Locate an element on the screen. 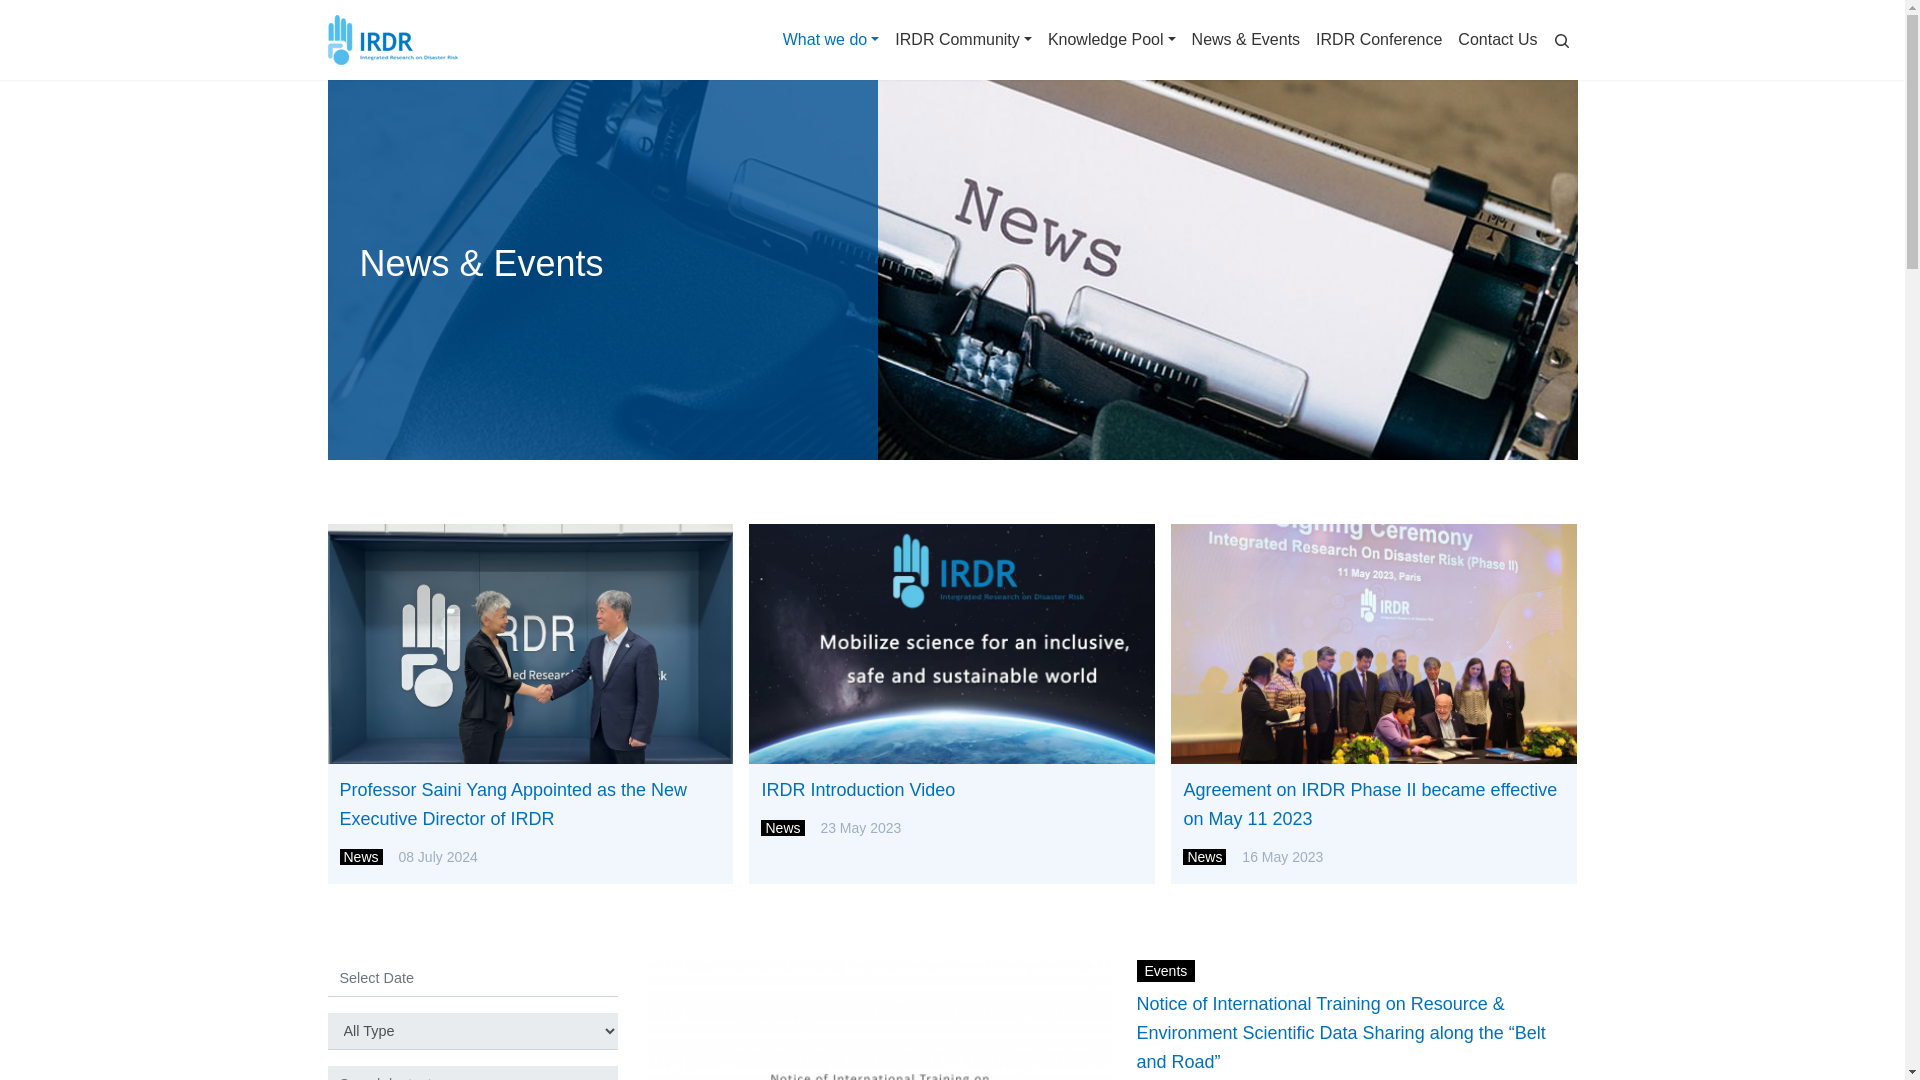 The width and height of the screenshot is (1920, 1080). Contact Us is located at coordinates (1497, 40).